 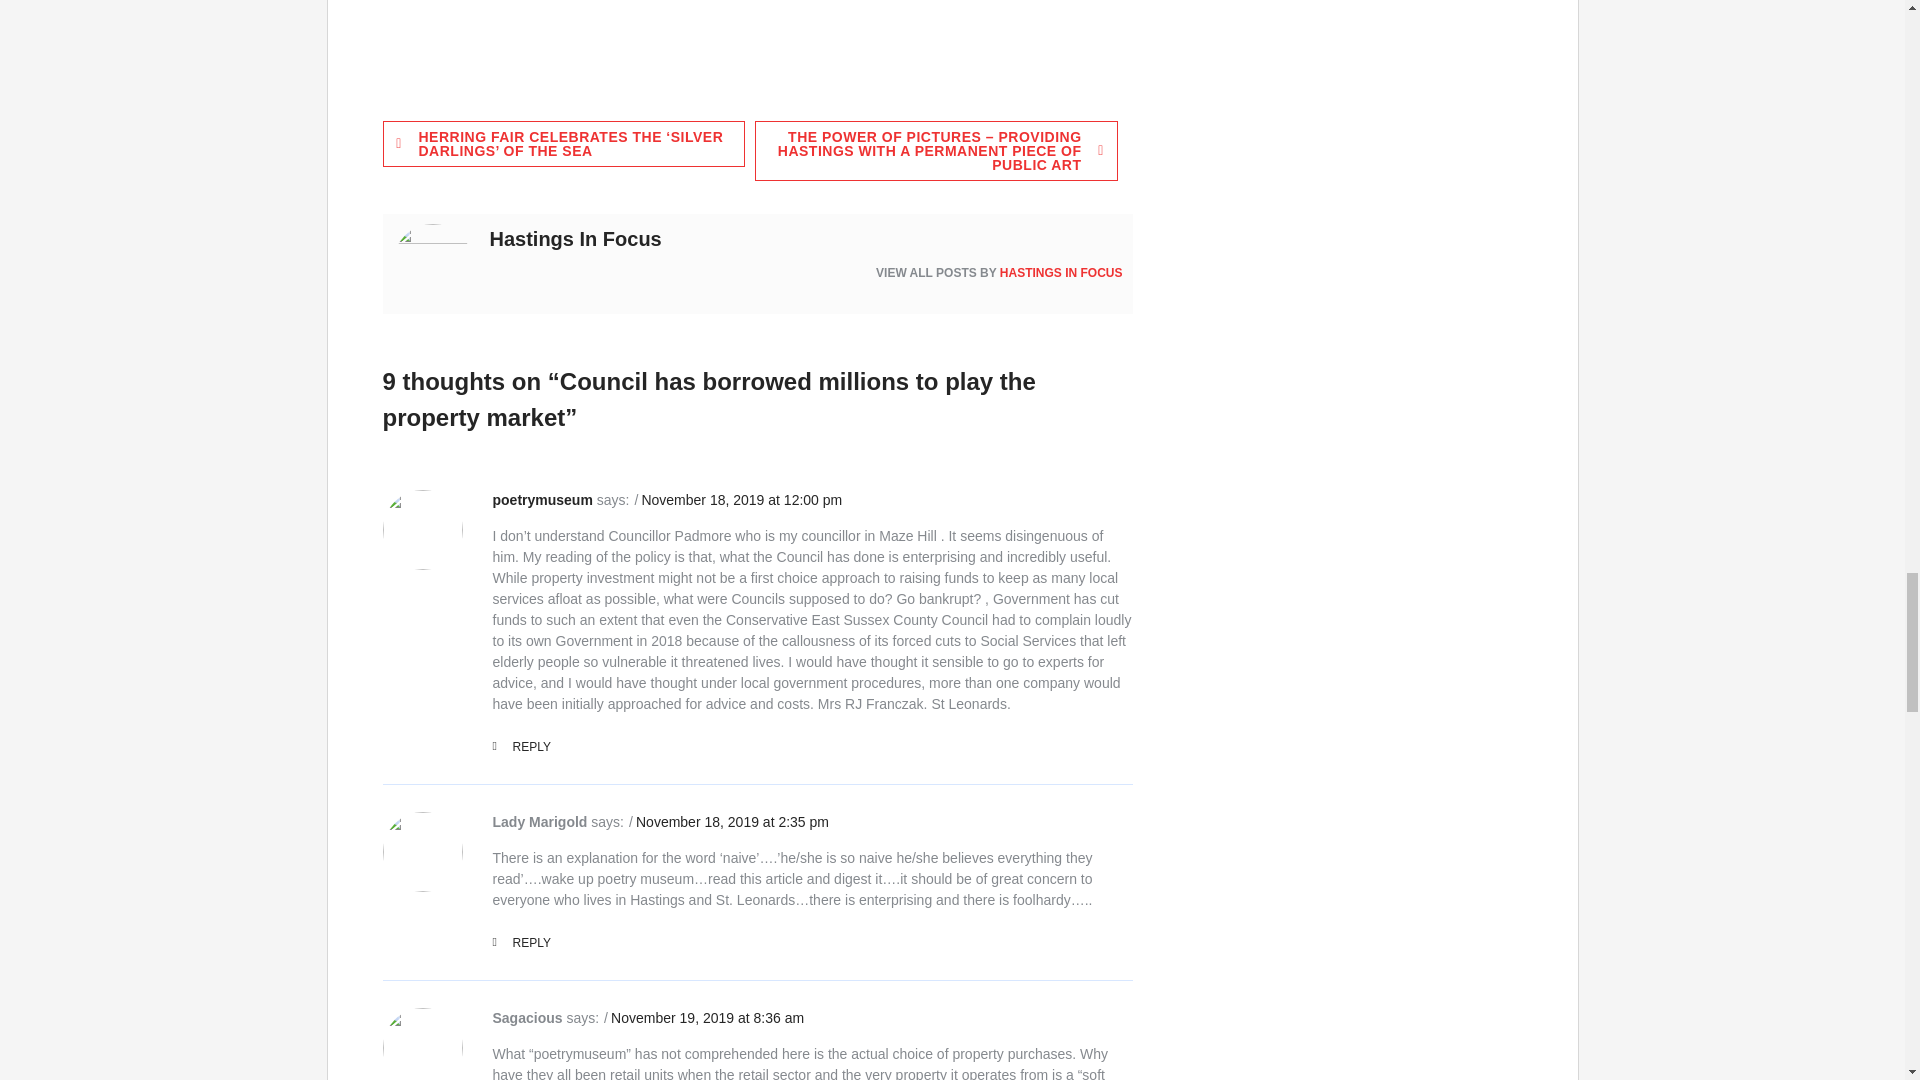 What do you see at coordinates (1062, 272) in the screenshot?
I see `HASTINGS IN FOCUS` at bounding box center [1062, 272].